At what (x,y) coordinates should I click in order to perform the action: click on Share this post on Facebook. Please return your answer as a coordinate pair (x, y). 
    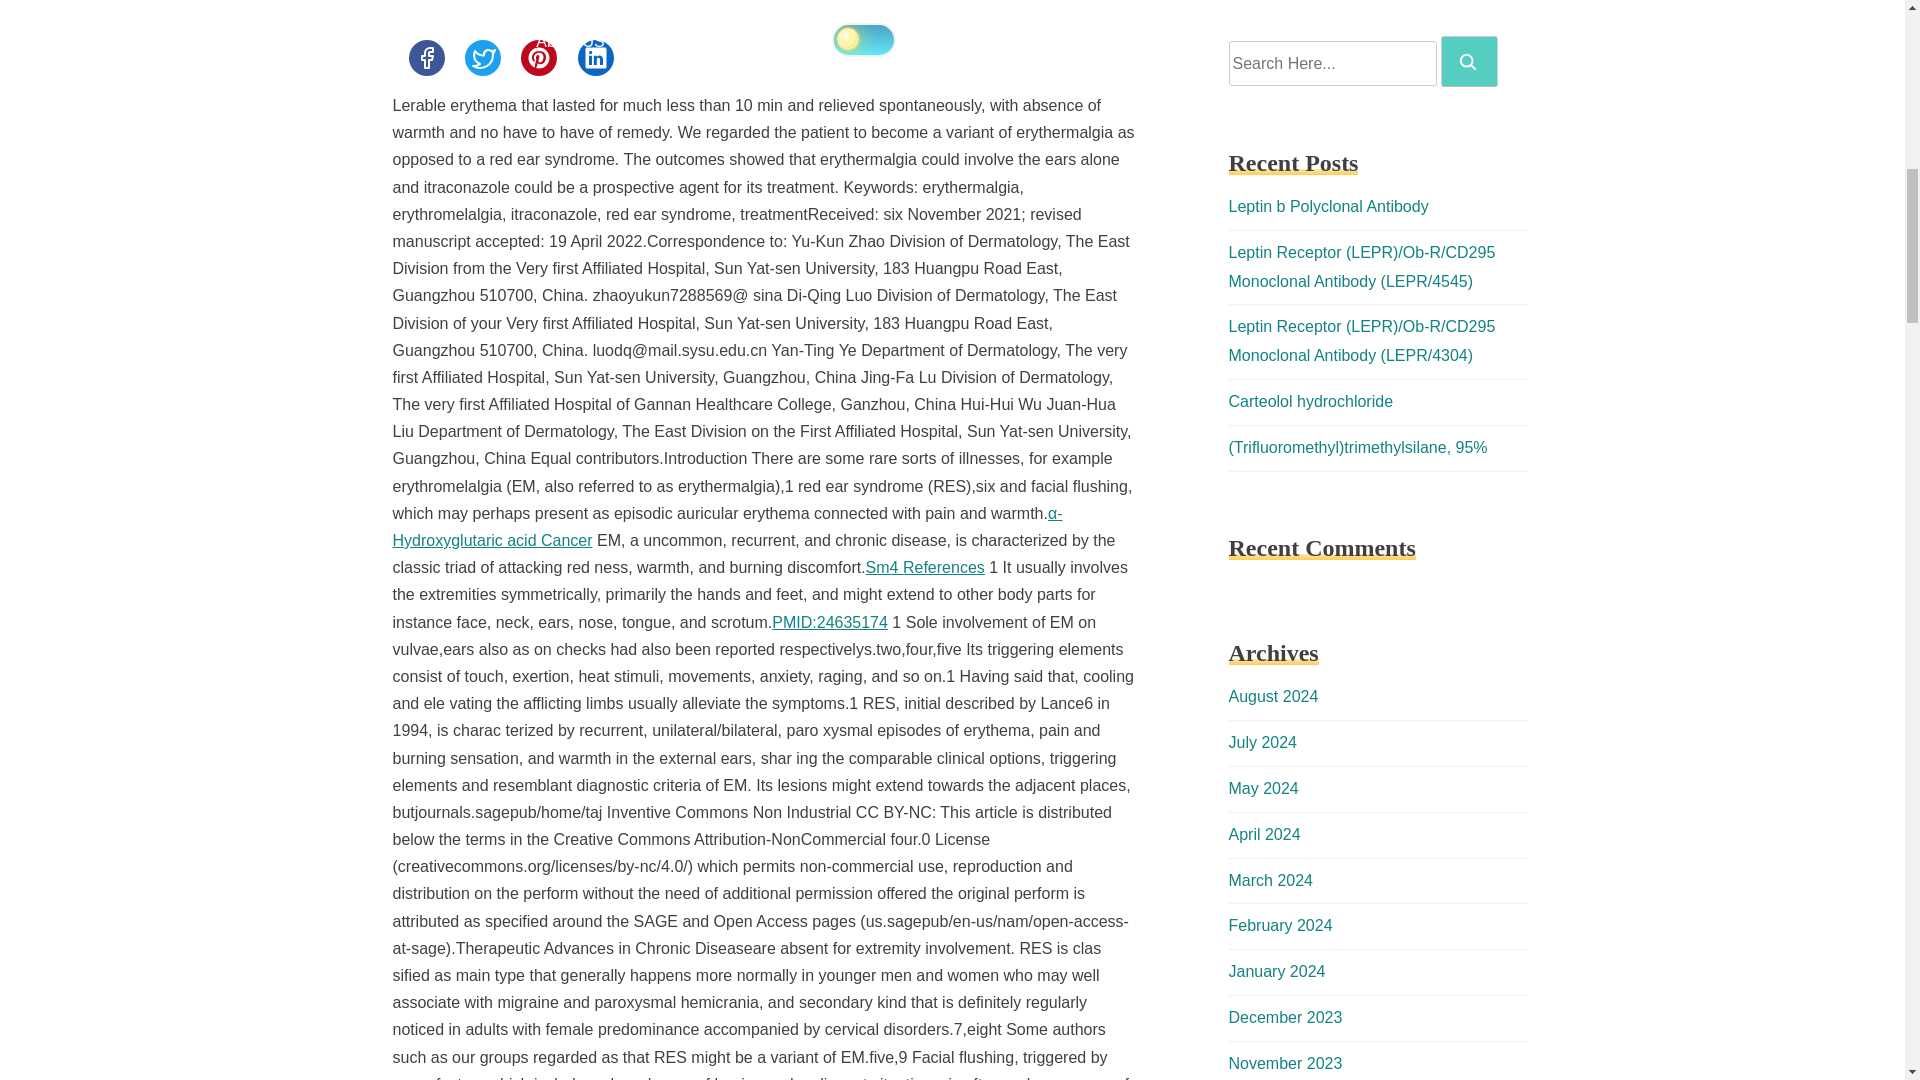
    Looking at the image, I should click on (425, 57).